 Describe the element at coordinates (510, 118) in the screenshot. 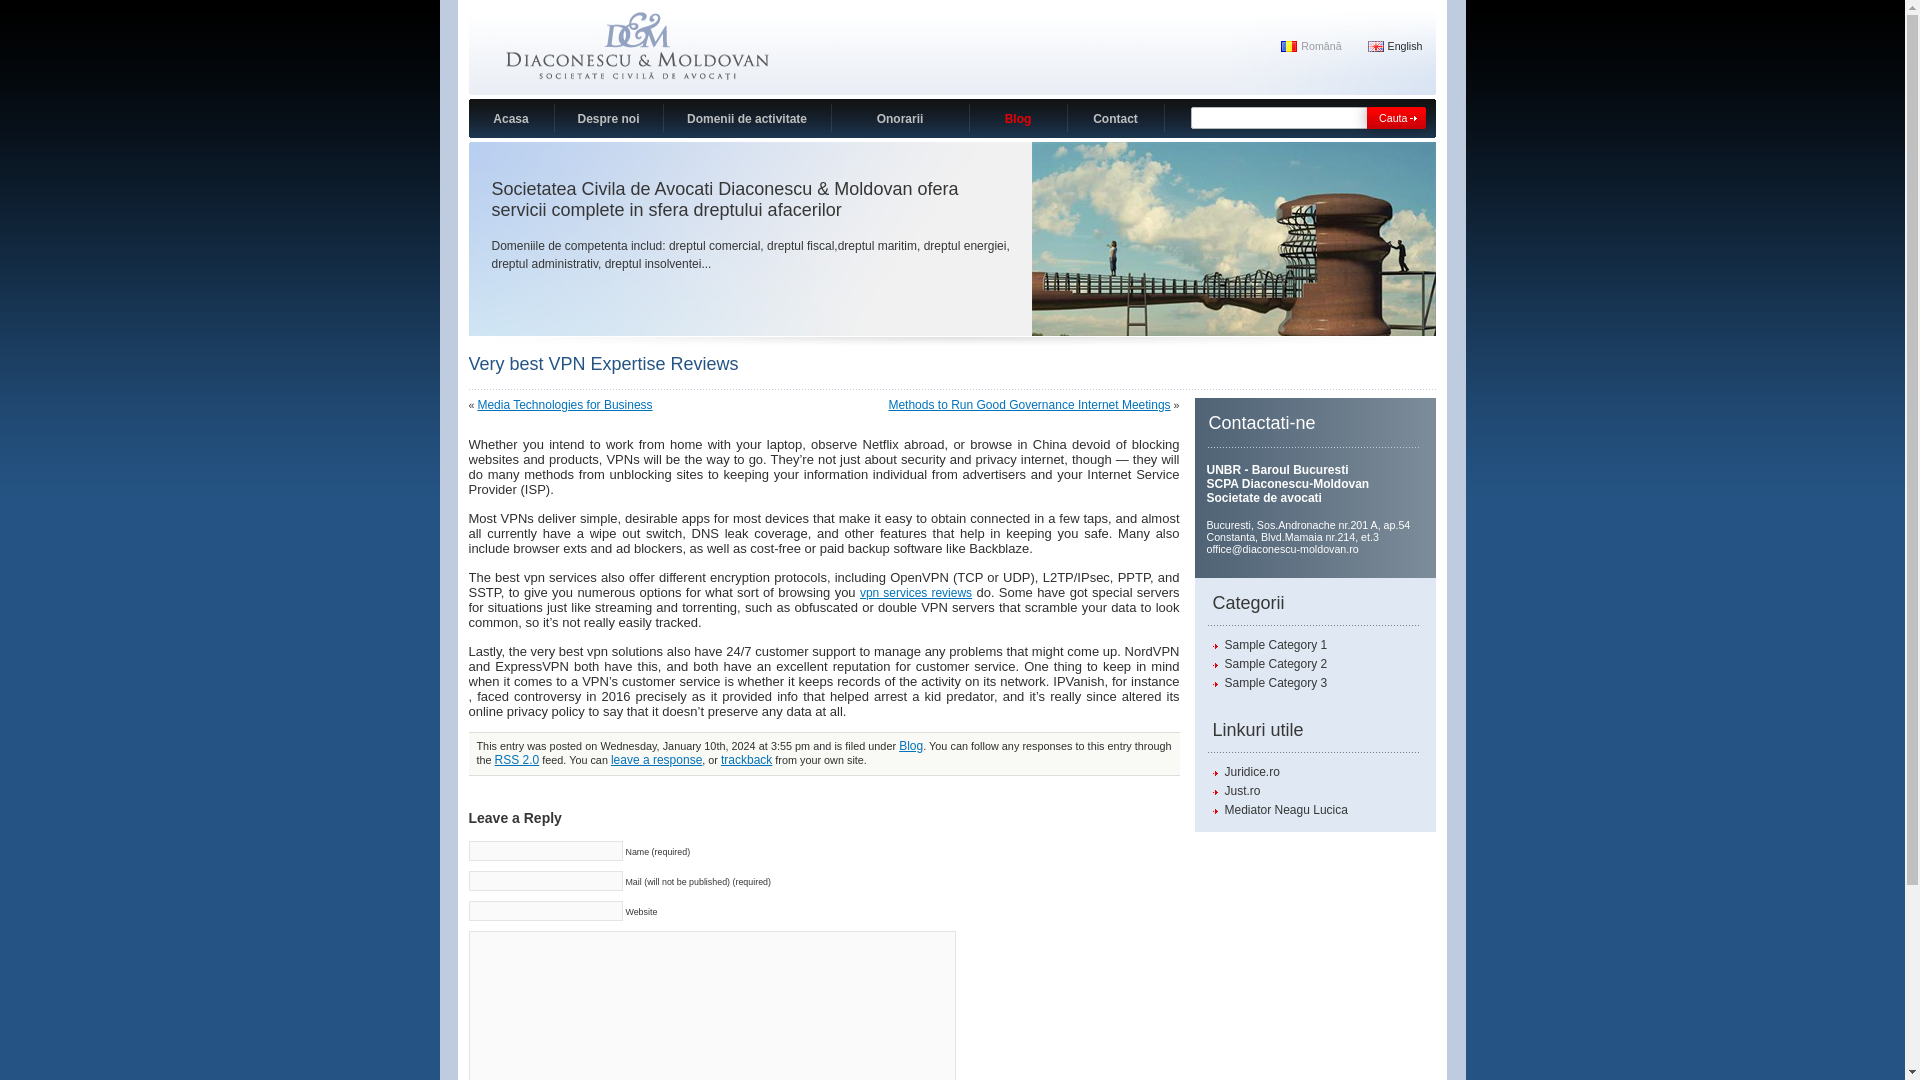

I see `Acasa` at that location.